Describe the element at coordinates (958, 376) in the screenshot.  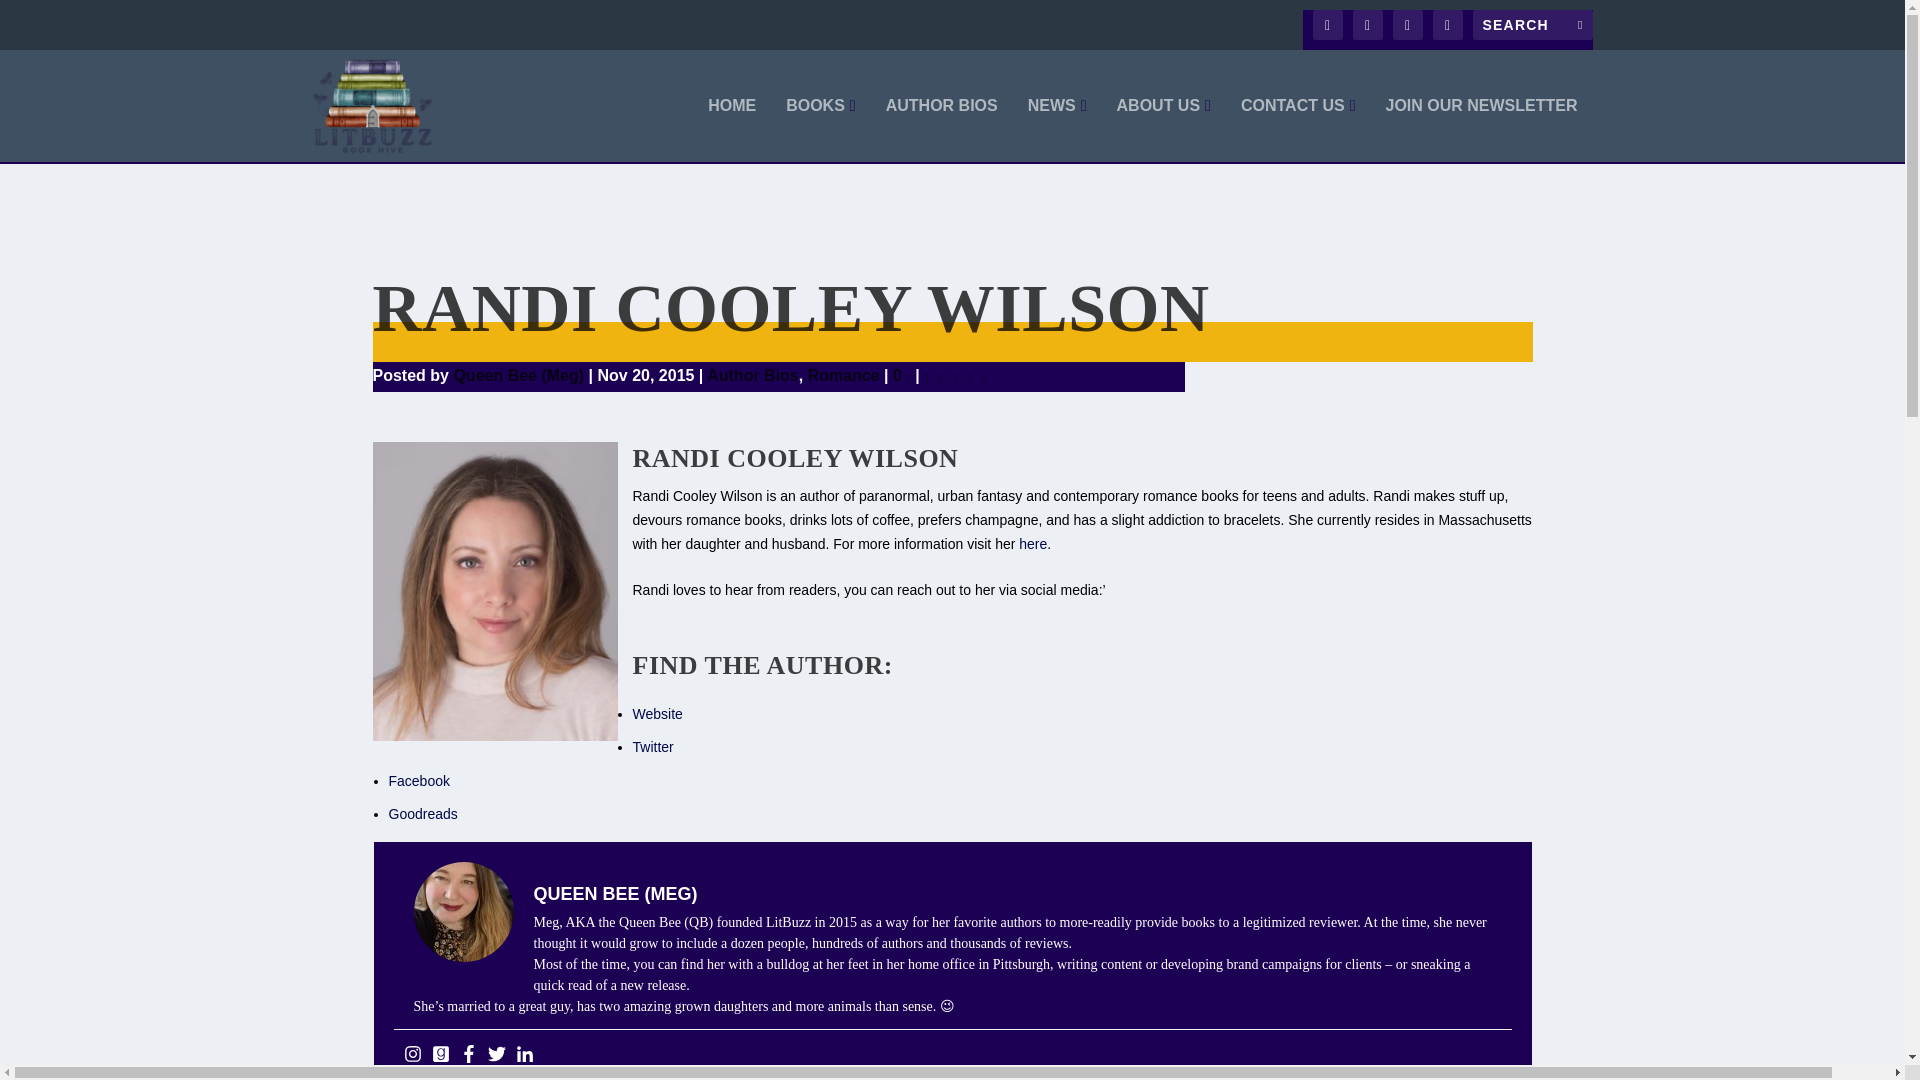
I see `Rating: 0.00` at that location.